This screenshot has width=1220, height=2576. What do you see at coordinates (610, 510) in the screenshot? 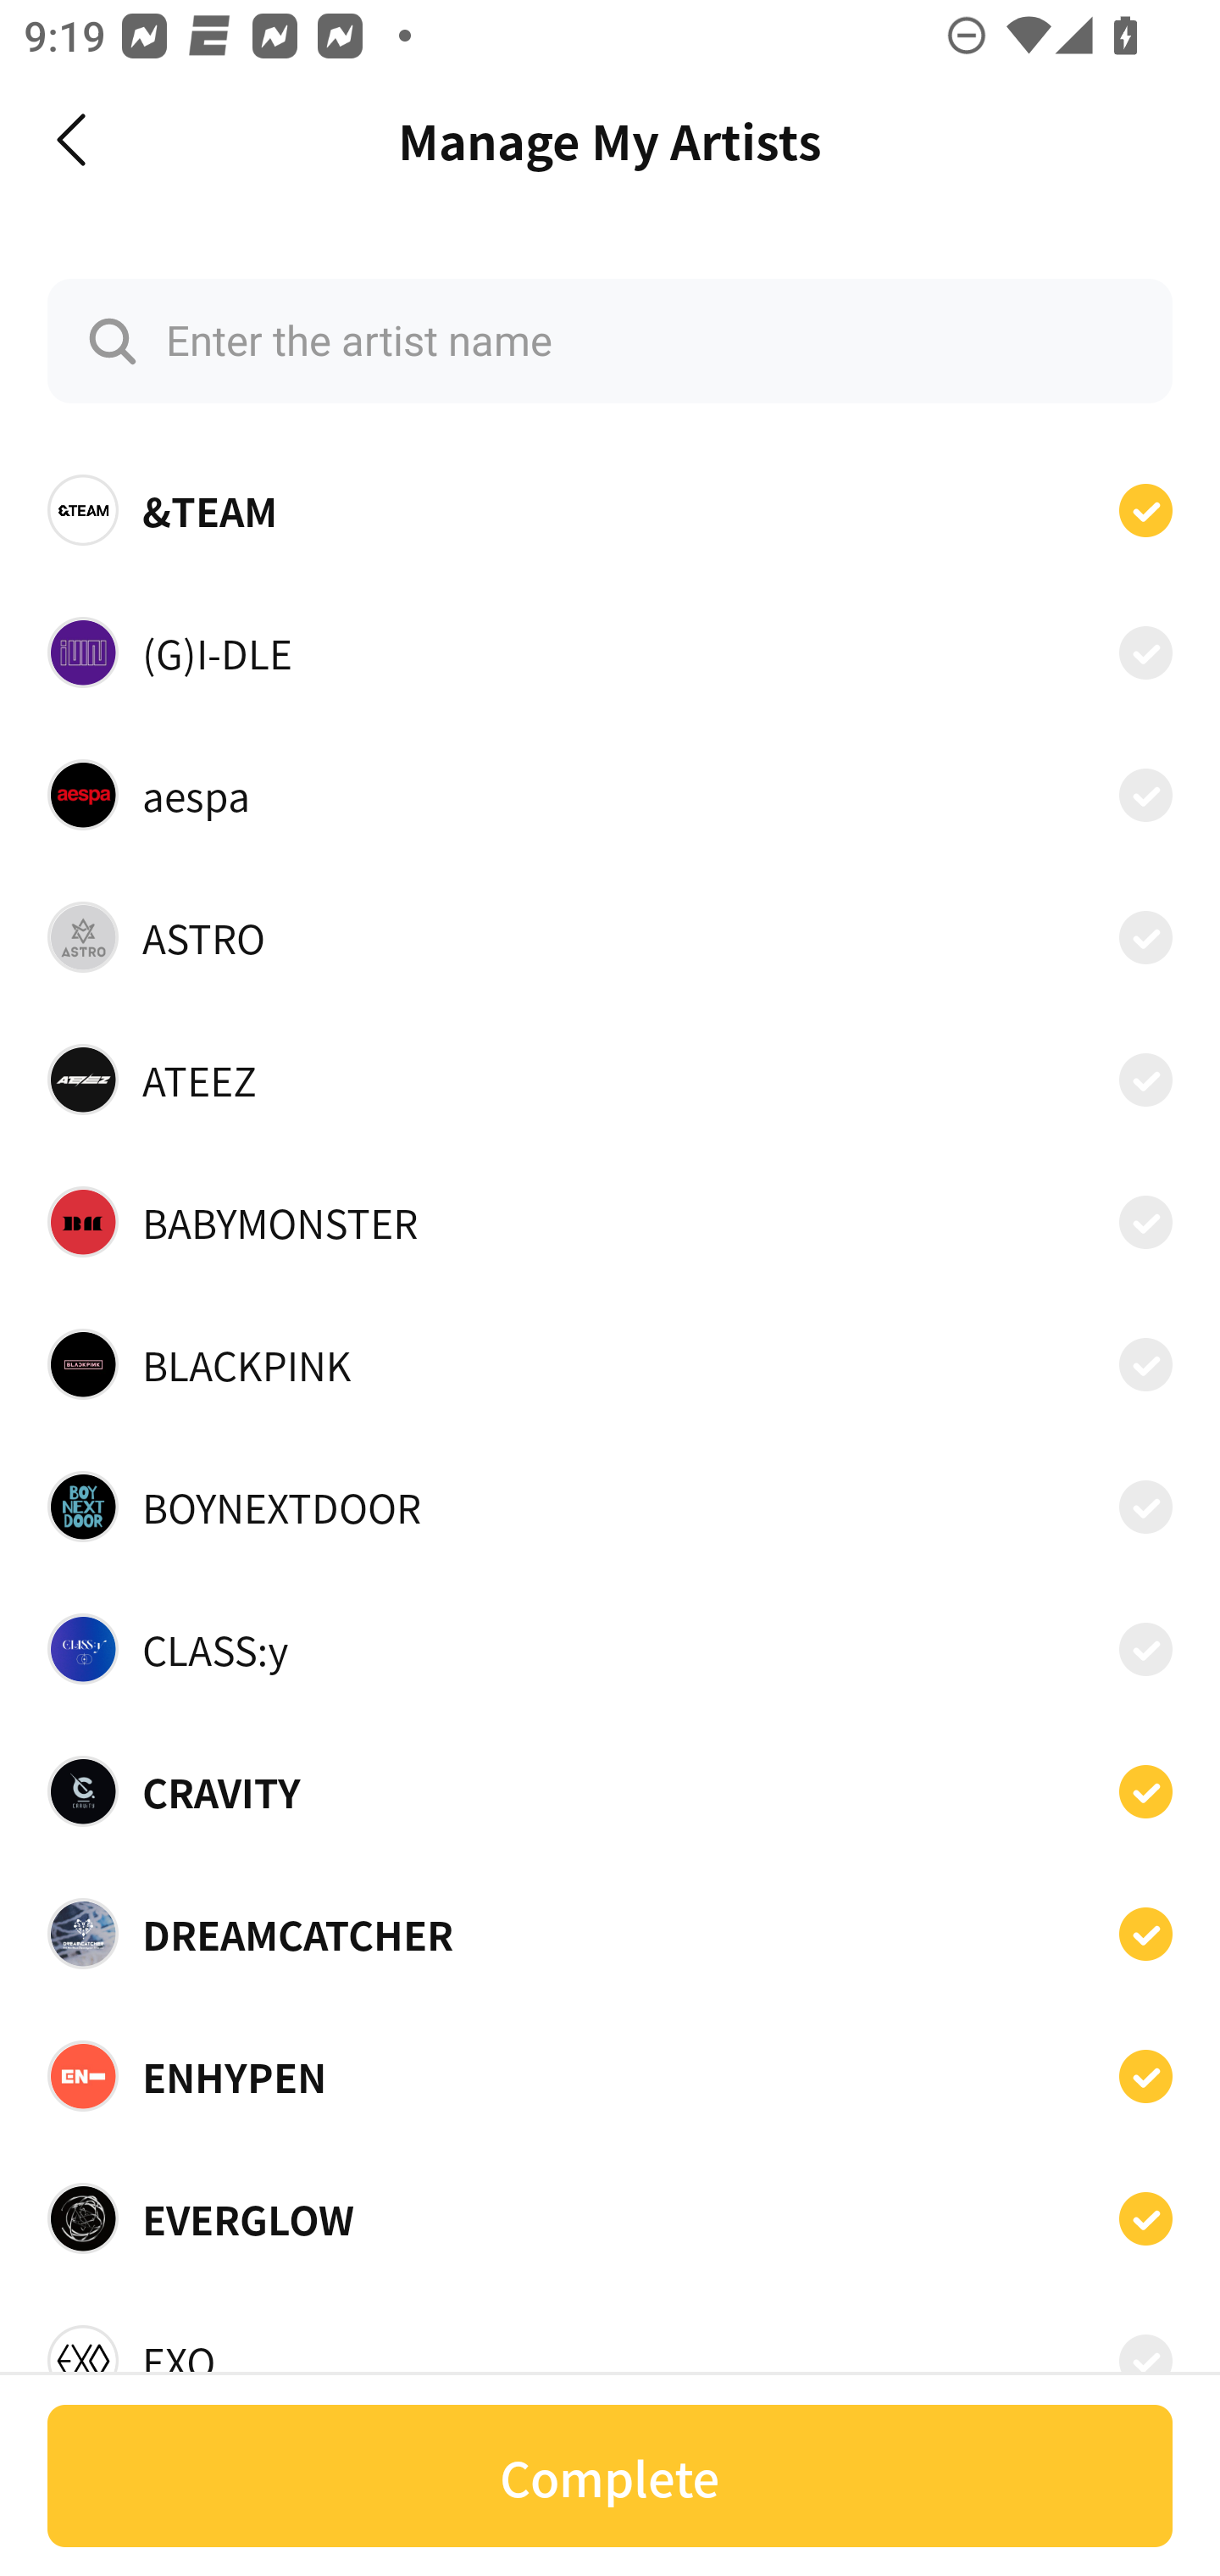
I see `&TEAM` at bounding box center [610, 510].